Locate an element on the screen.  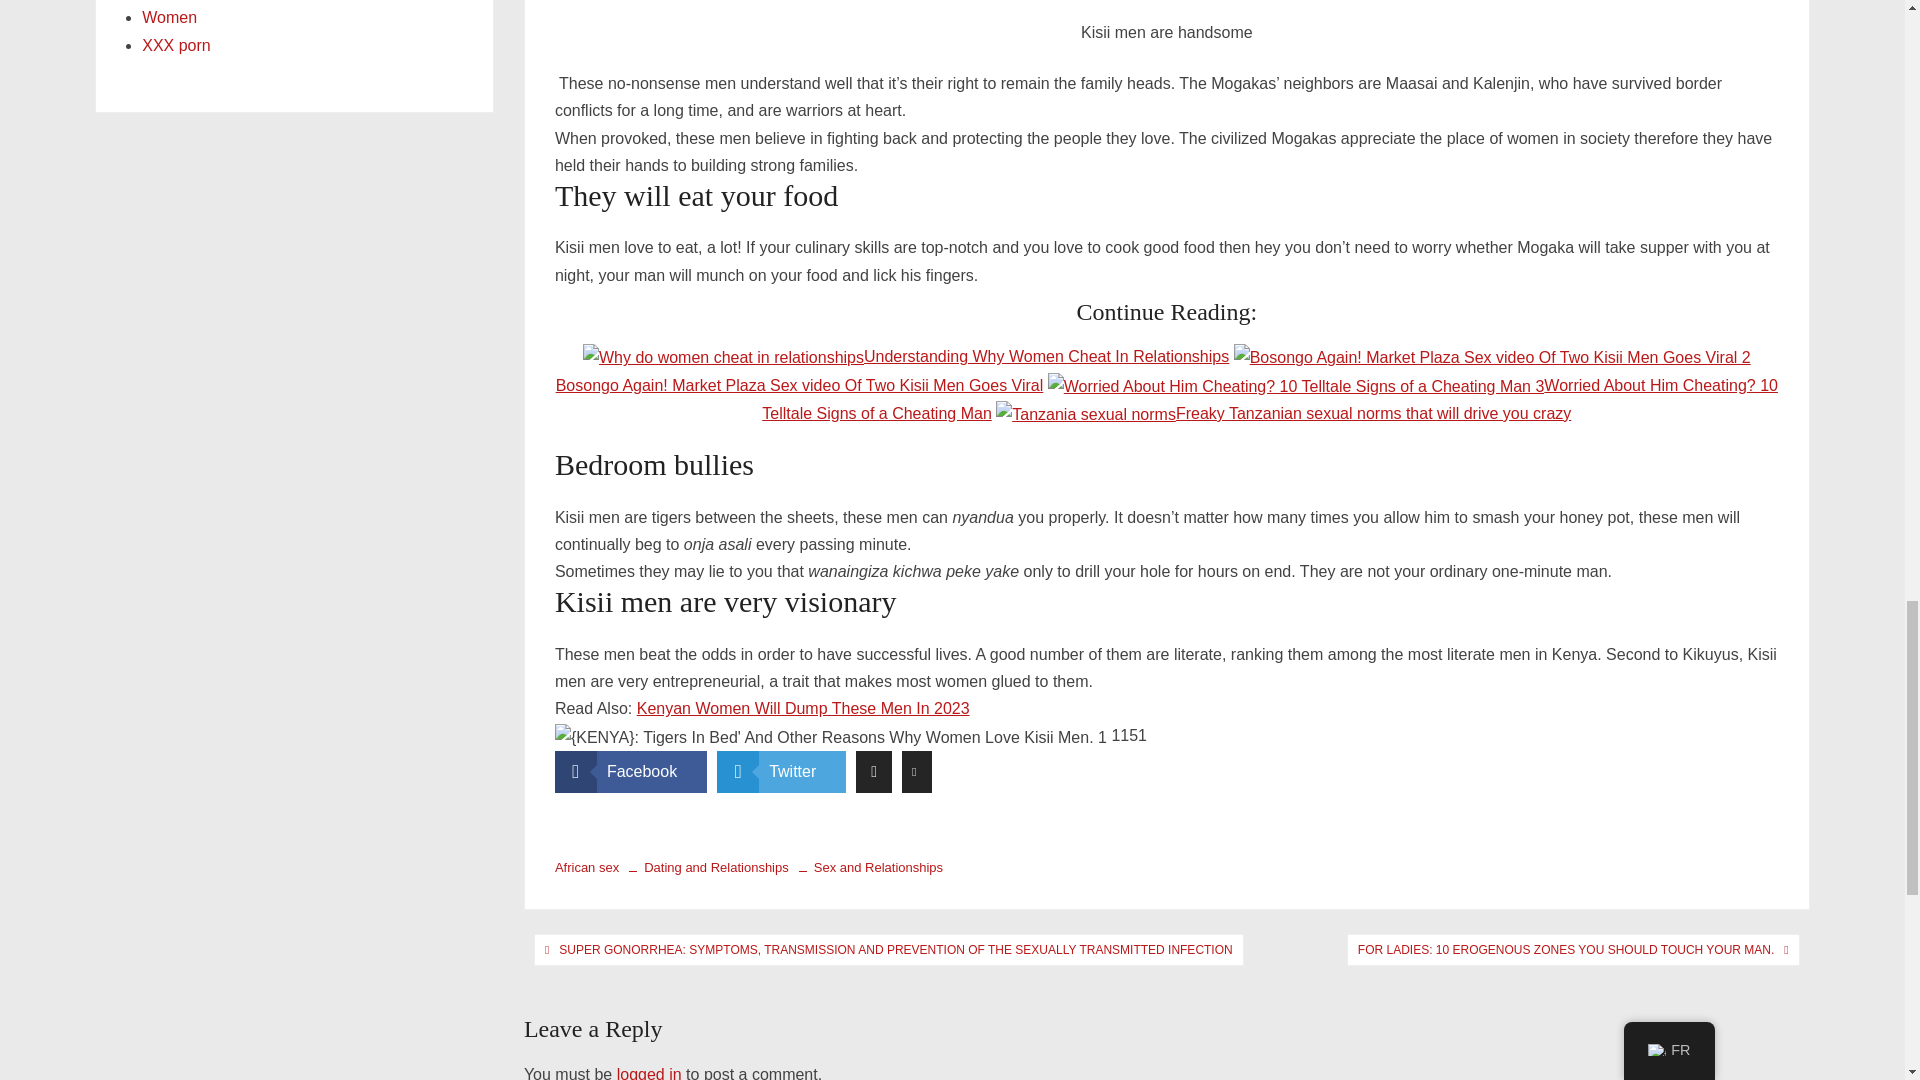
Understanding Why Women Cheat In Relationships is located at coordinates (906, 356).